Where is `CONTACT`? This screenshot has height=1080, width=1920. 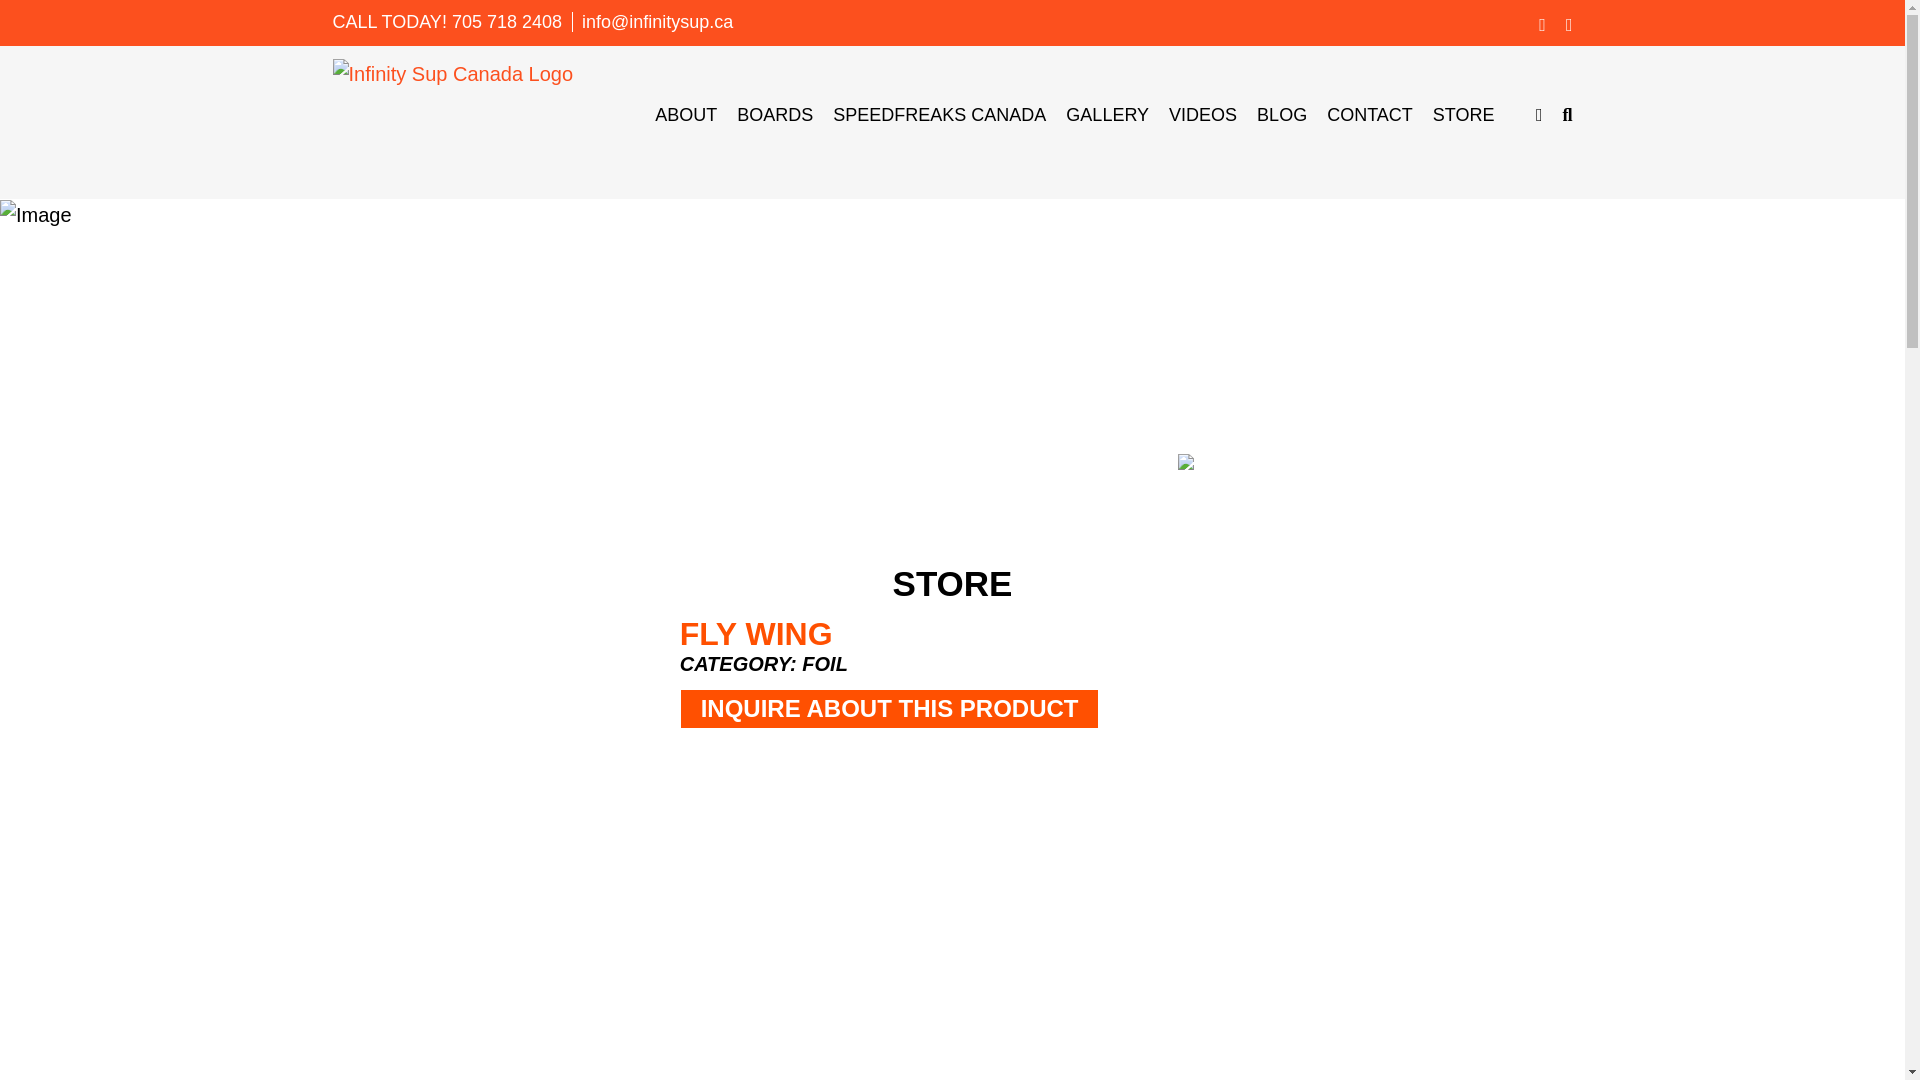
CONTACT is located at coordinates (1370, 114).